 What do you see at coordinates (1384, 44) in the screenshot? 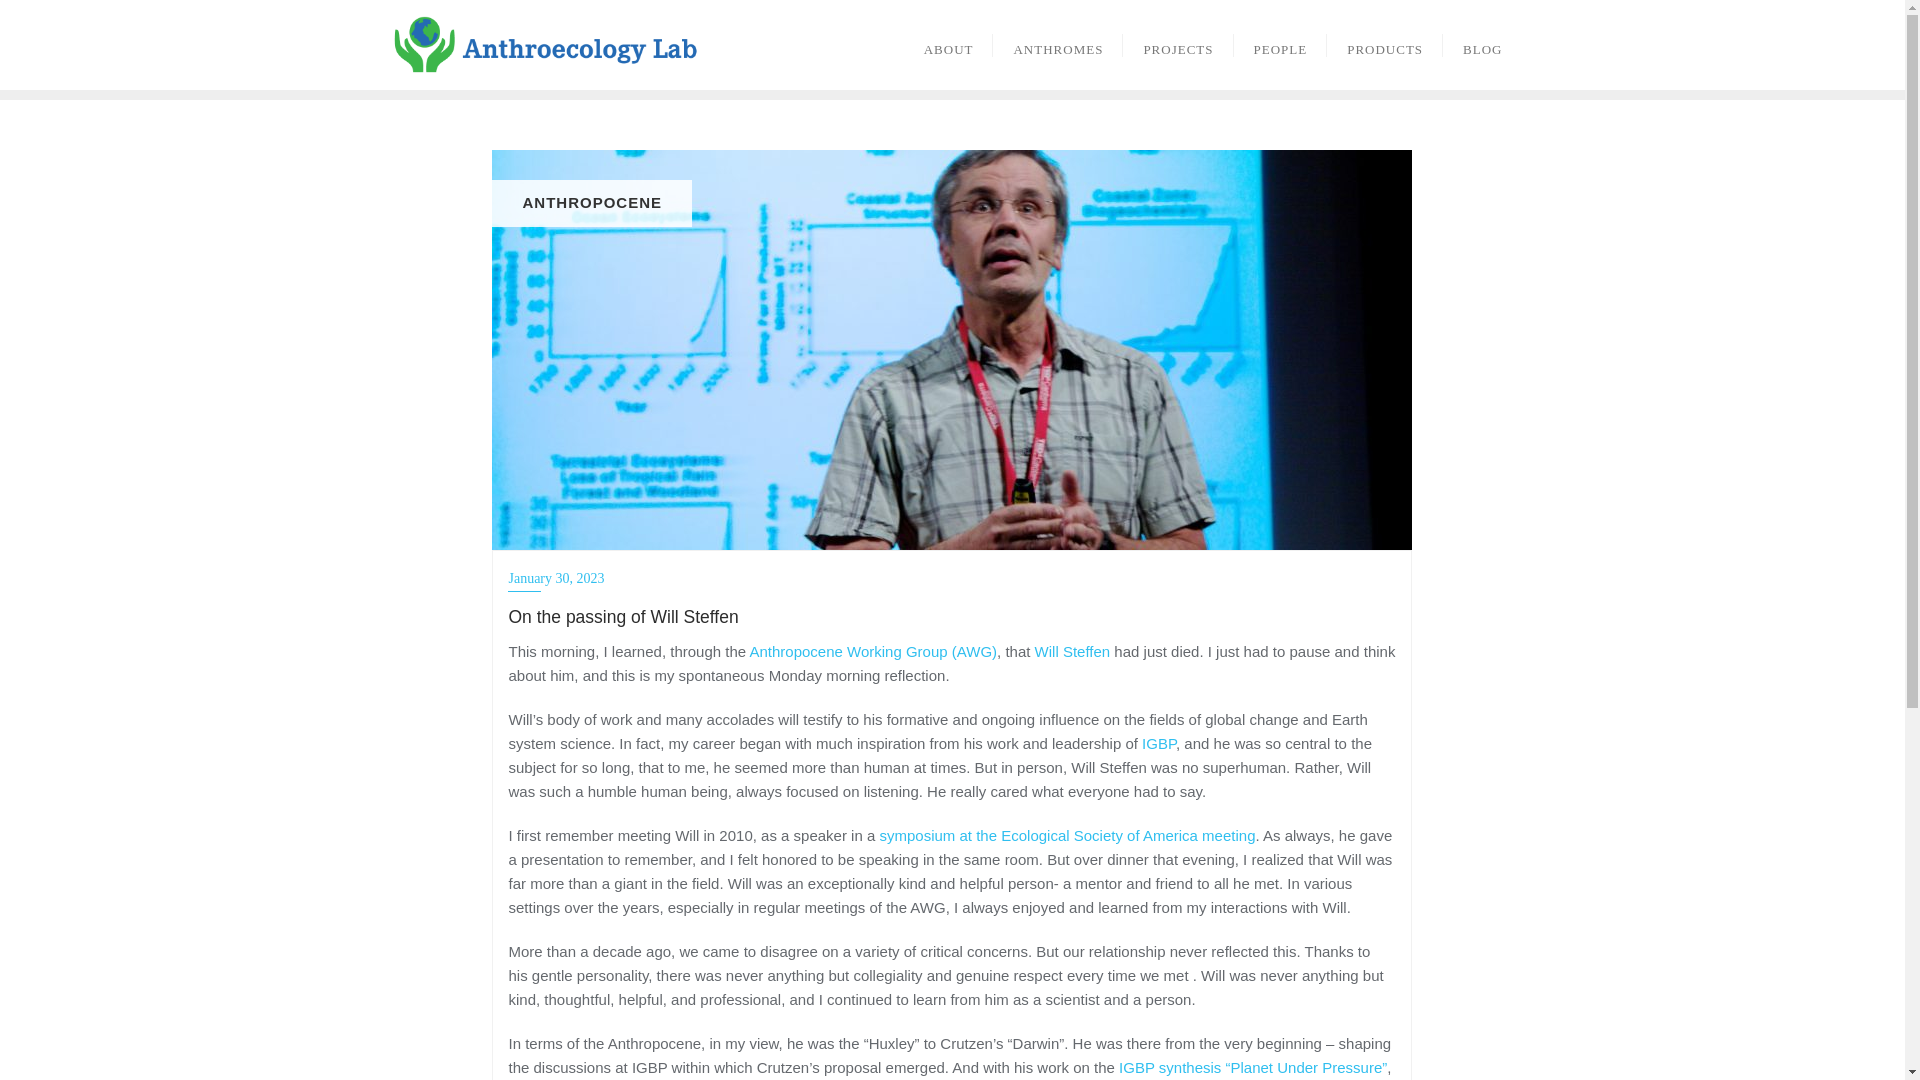
I see `PRODUCTS` at bounding box center [1384, 44].